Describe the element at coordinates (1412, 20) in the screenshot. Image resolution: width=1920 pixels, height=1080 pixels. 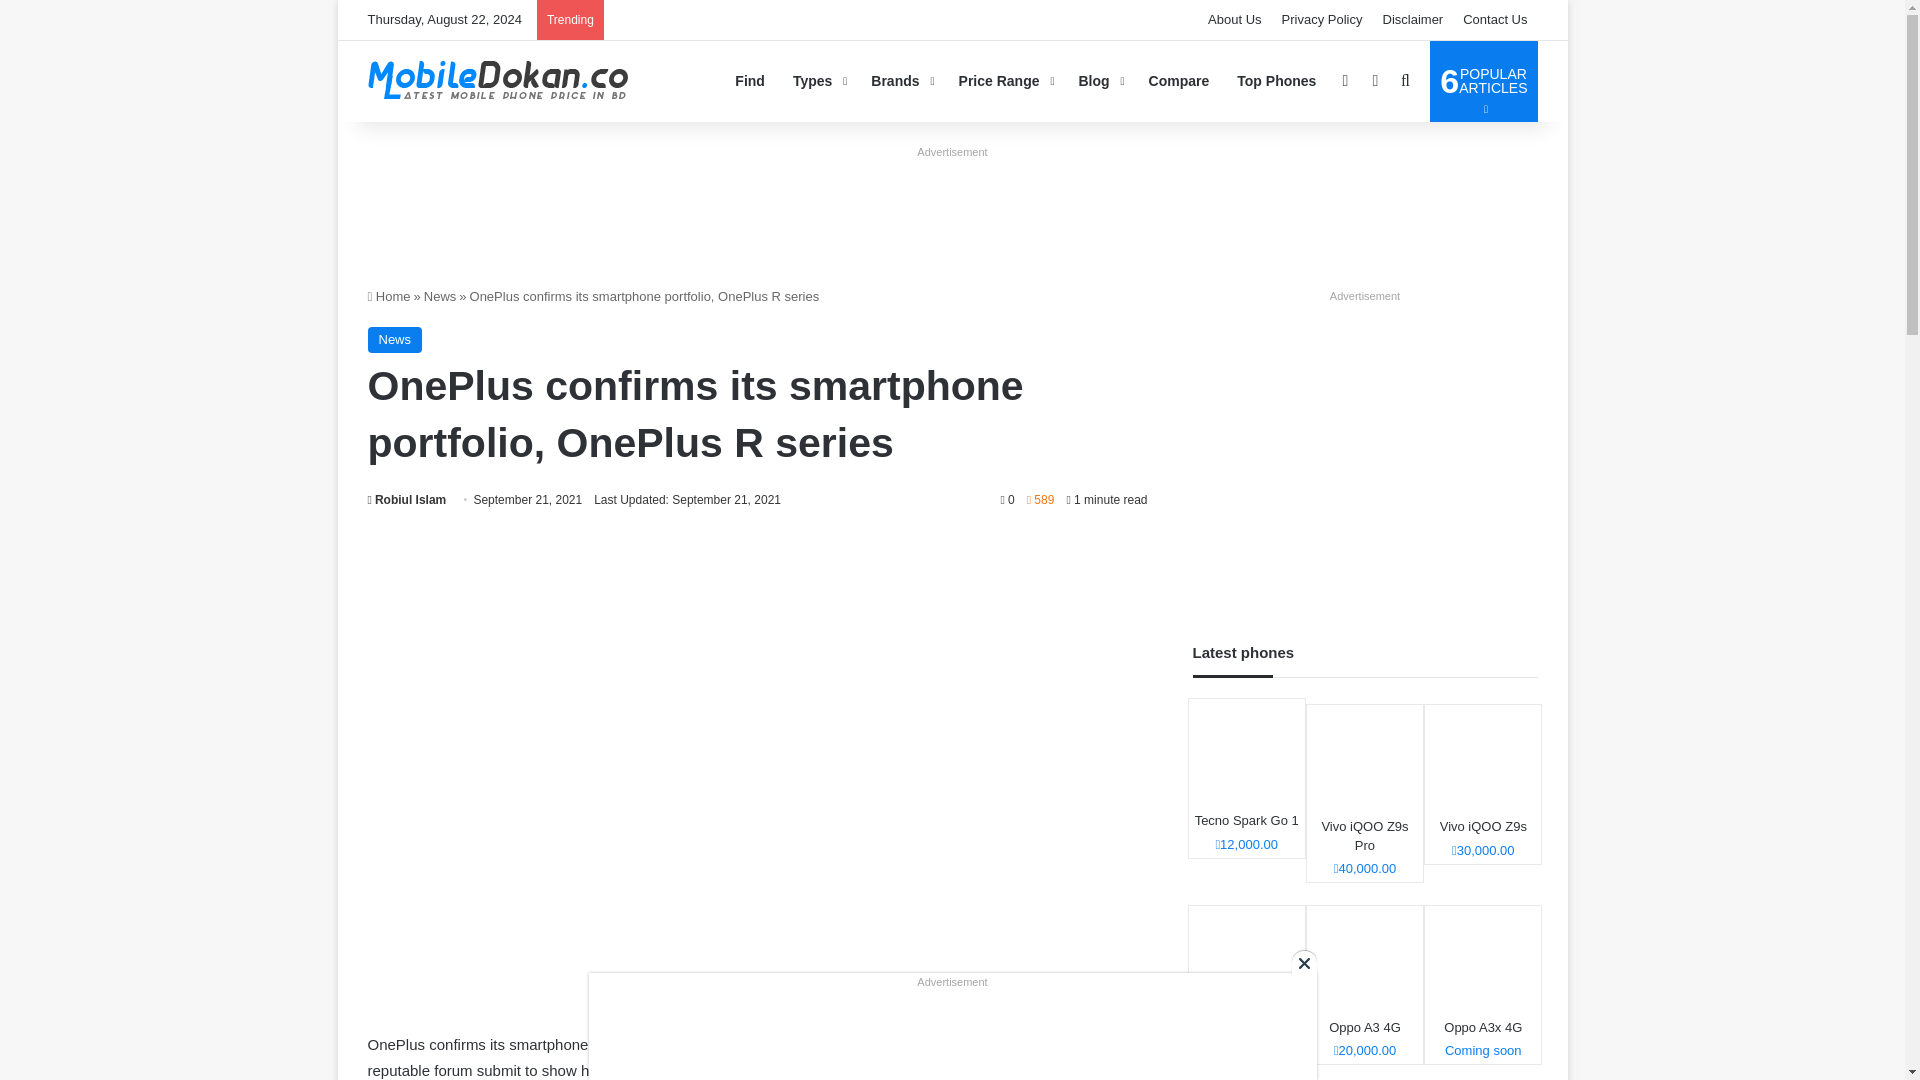
I see `Disclaimer` at that location.